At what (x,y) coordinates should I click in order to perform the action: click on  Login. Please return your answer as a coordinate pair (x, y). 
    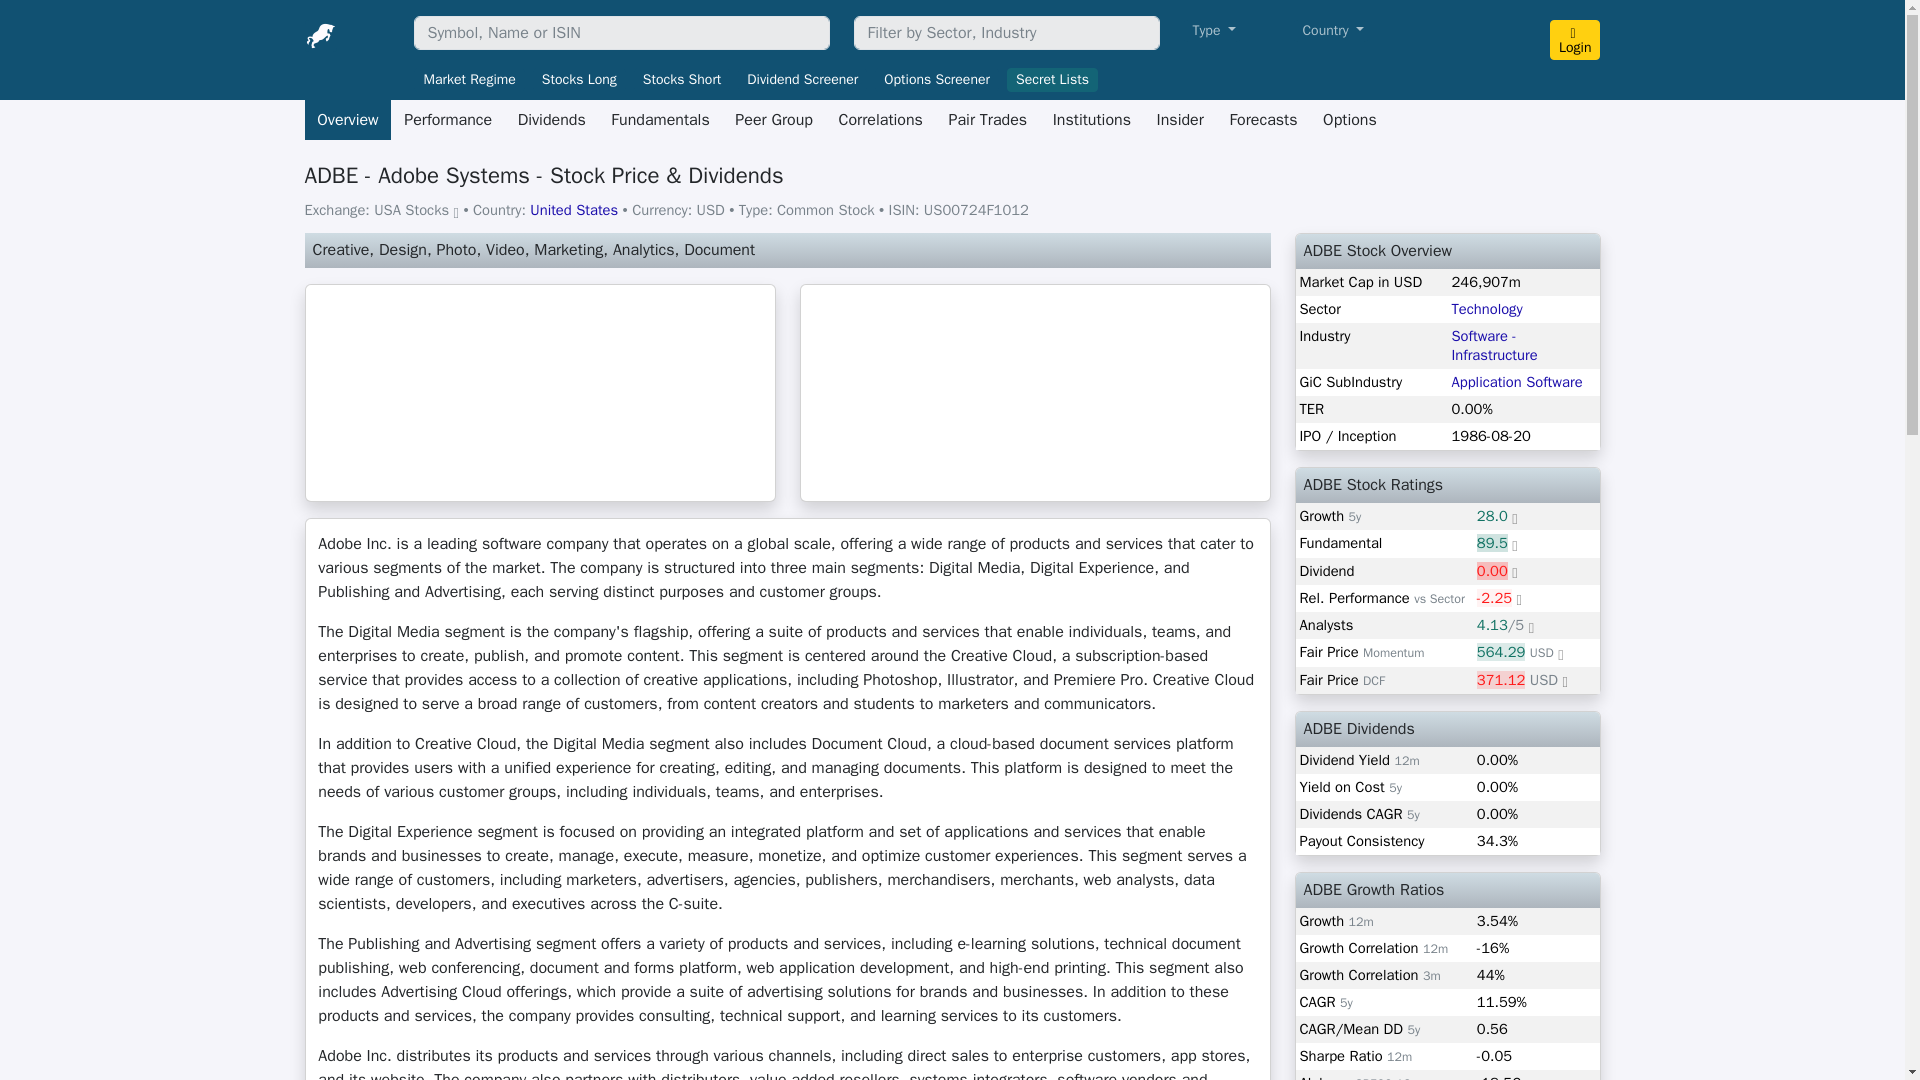
    Looking at the image, I should click on (1574, 40).